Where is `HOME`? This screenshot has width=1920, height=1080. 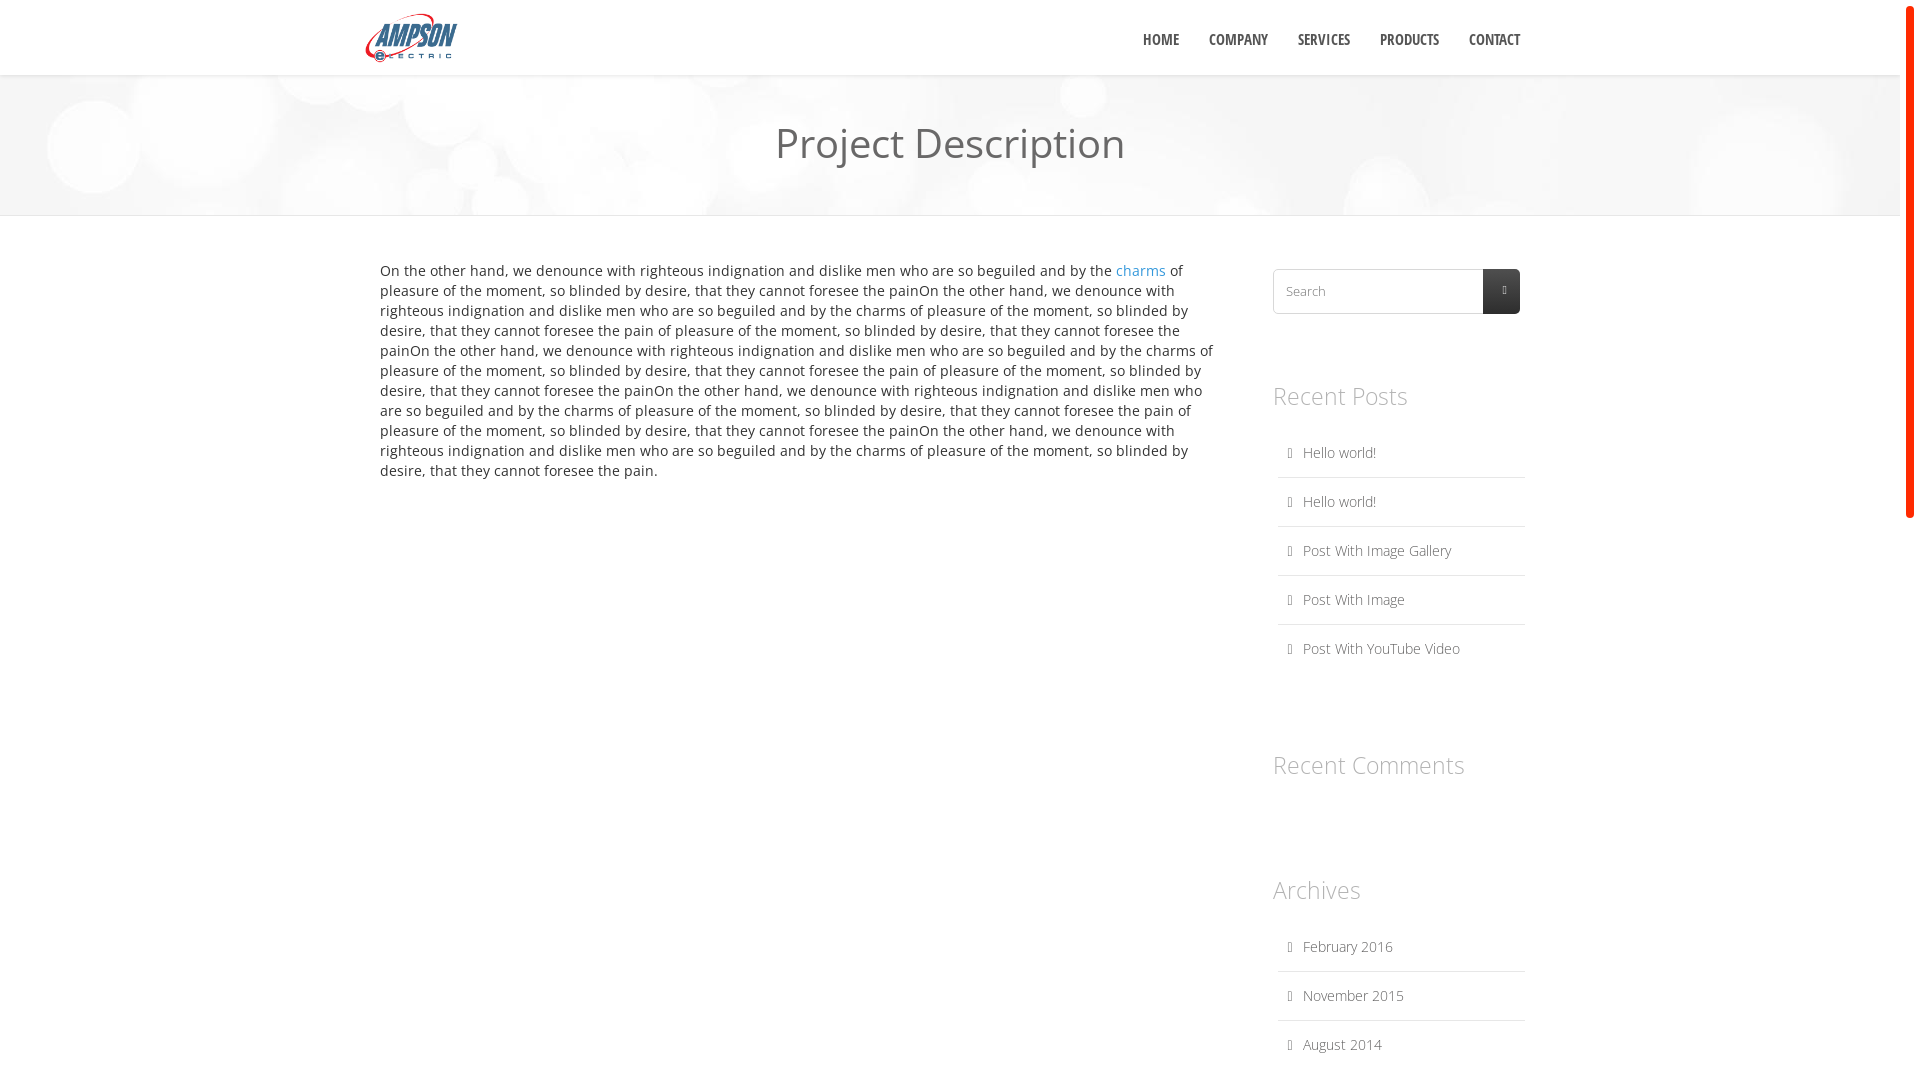 HOME is located at coordinates (1161, 38).